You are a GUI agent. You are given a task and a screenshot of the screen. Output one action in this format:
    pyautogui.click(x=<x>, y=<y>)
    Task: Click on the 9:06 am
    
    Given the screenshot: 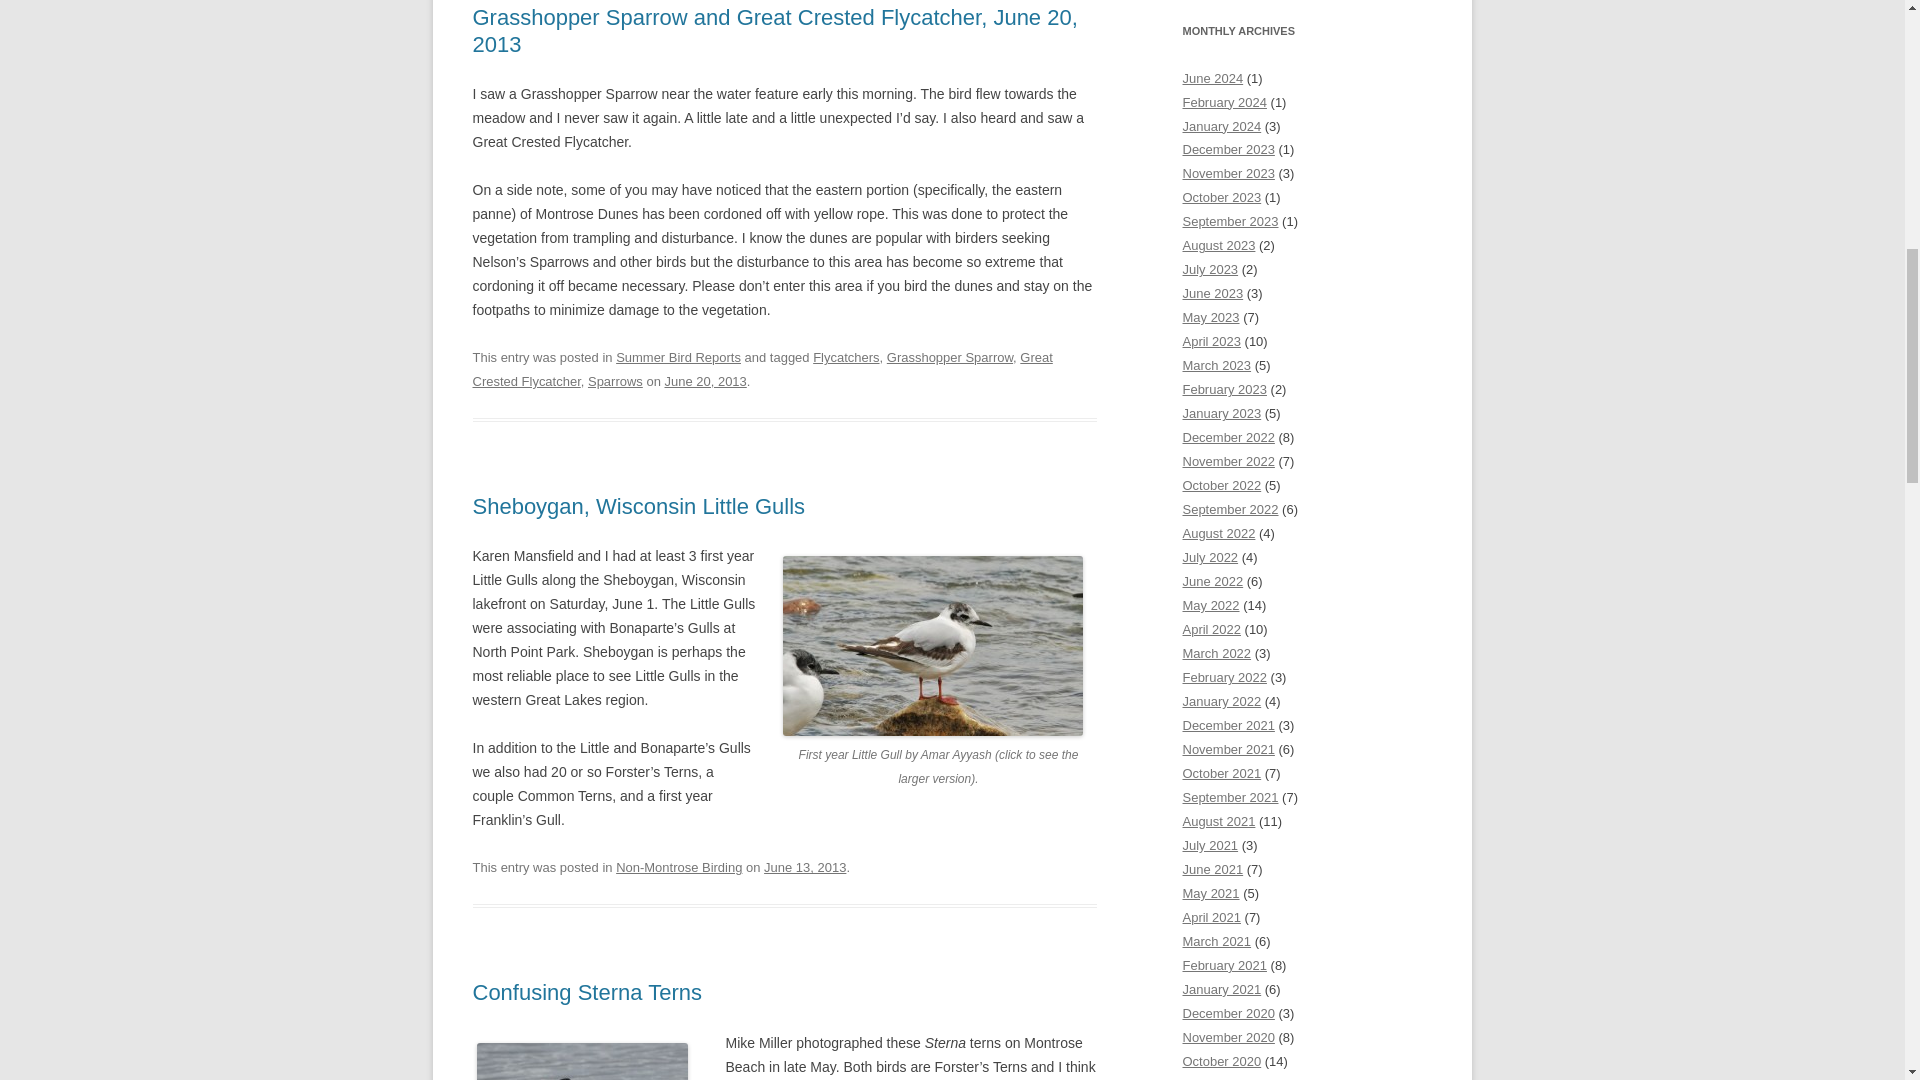 What is the action you would take?
    pyautogui.click(x=705, y=380)
    